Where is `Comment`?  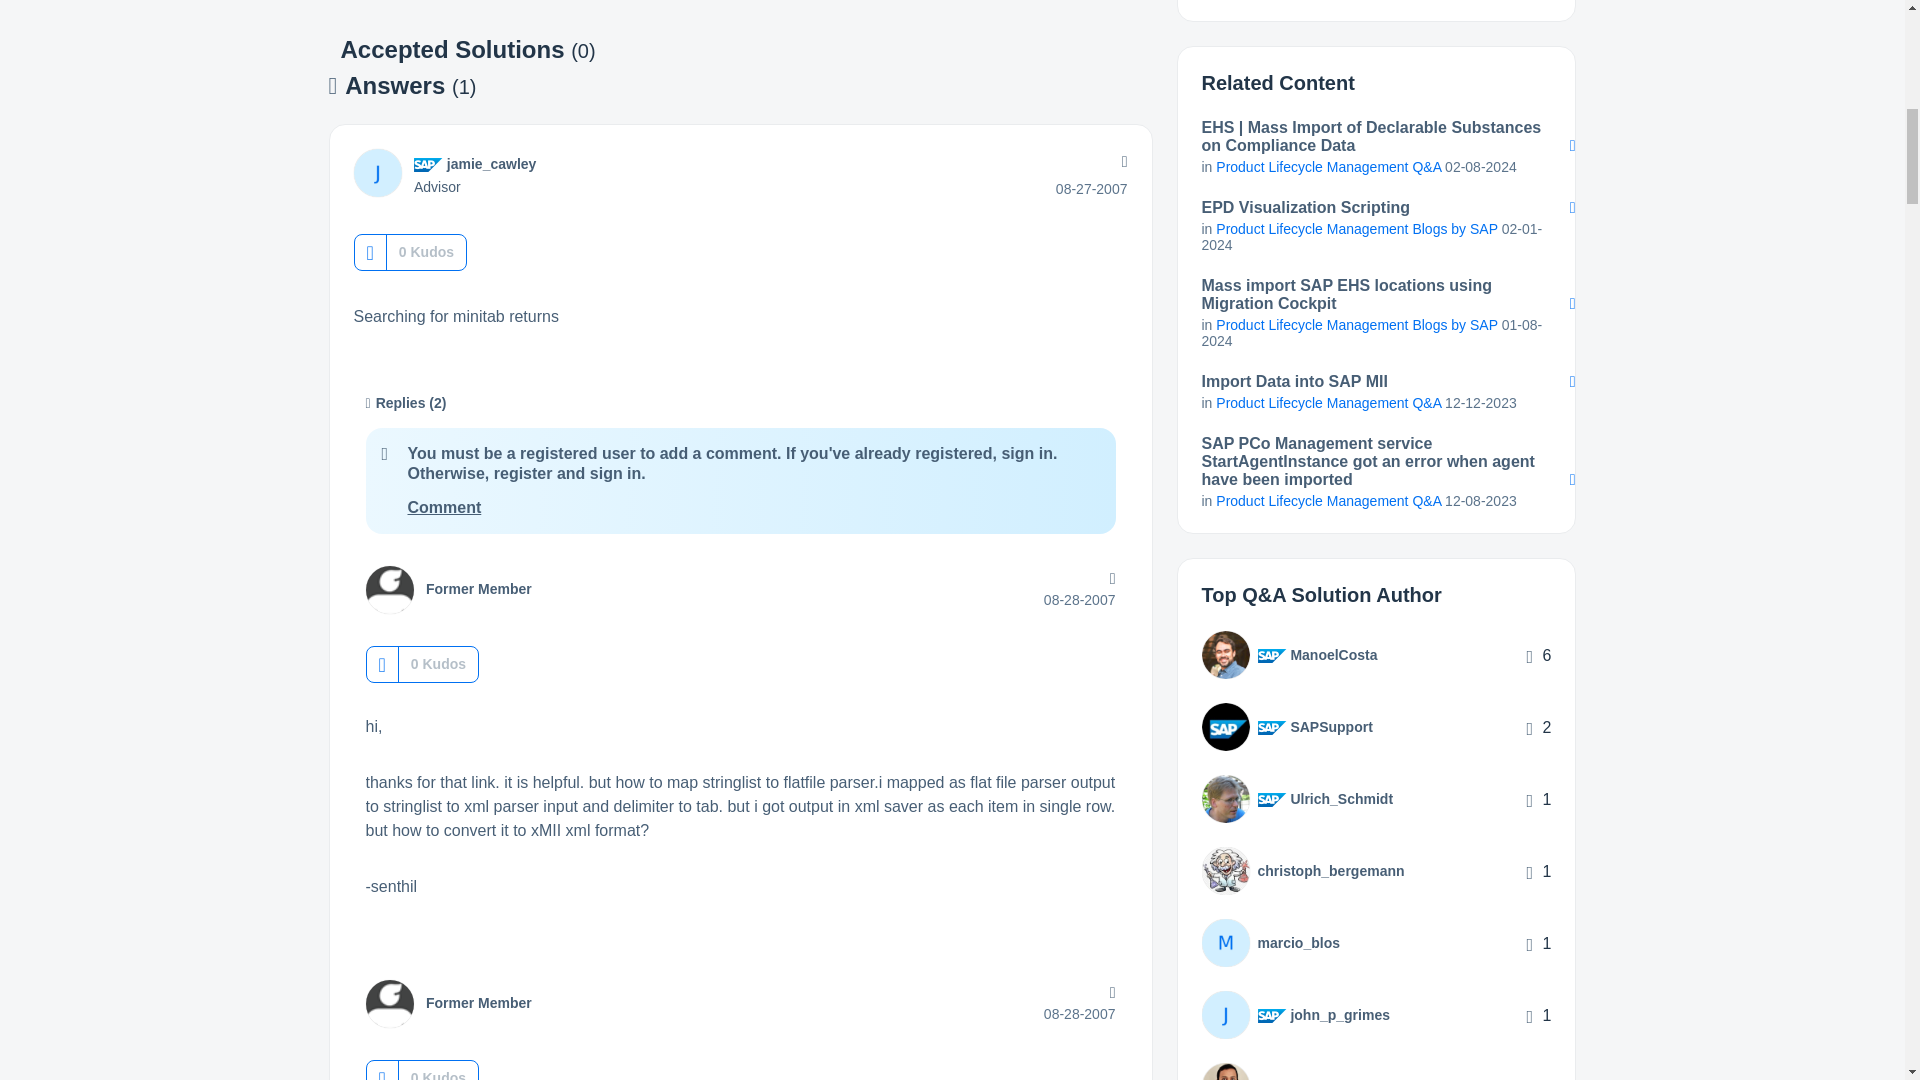 Comment is located at coordinates (444, 507).